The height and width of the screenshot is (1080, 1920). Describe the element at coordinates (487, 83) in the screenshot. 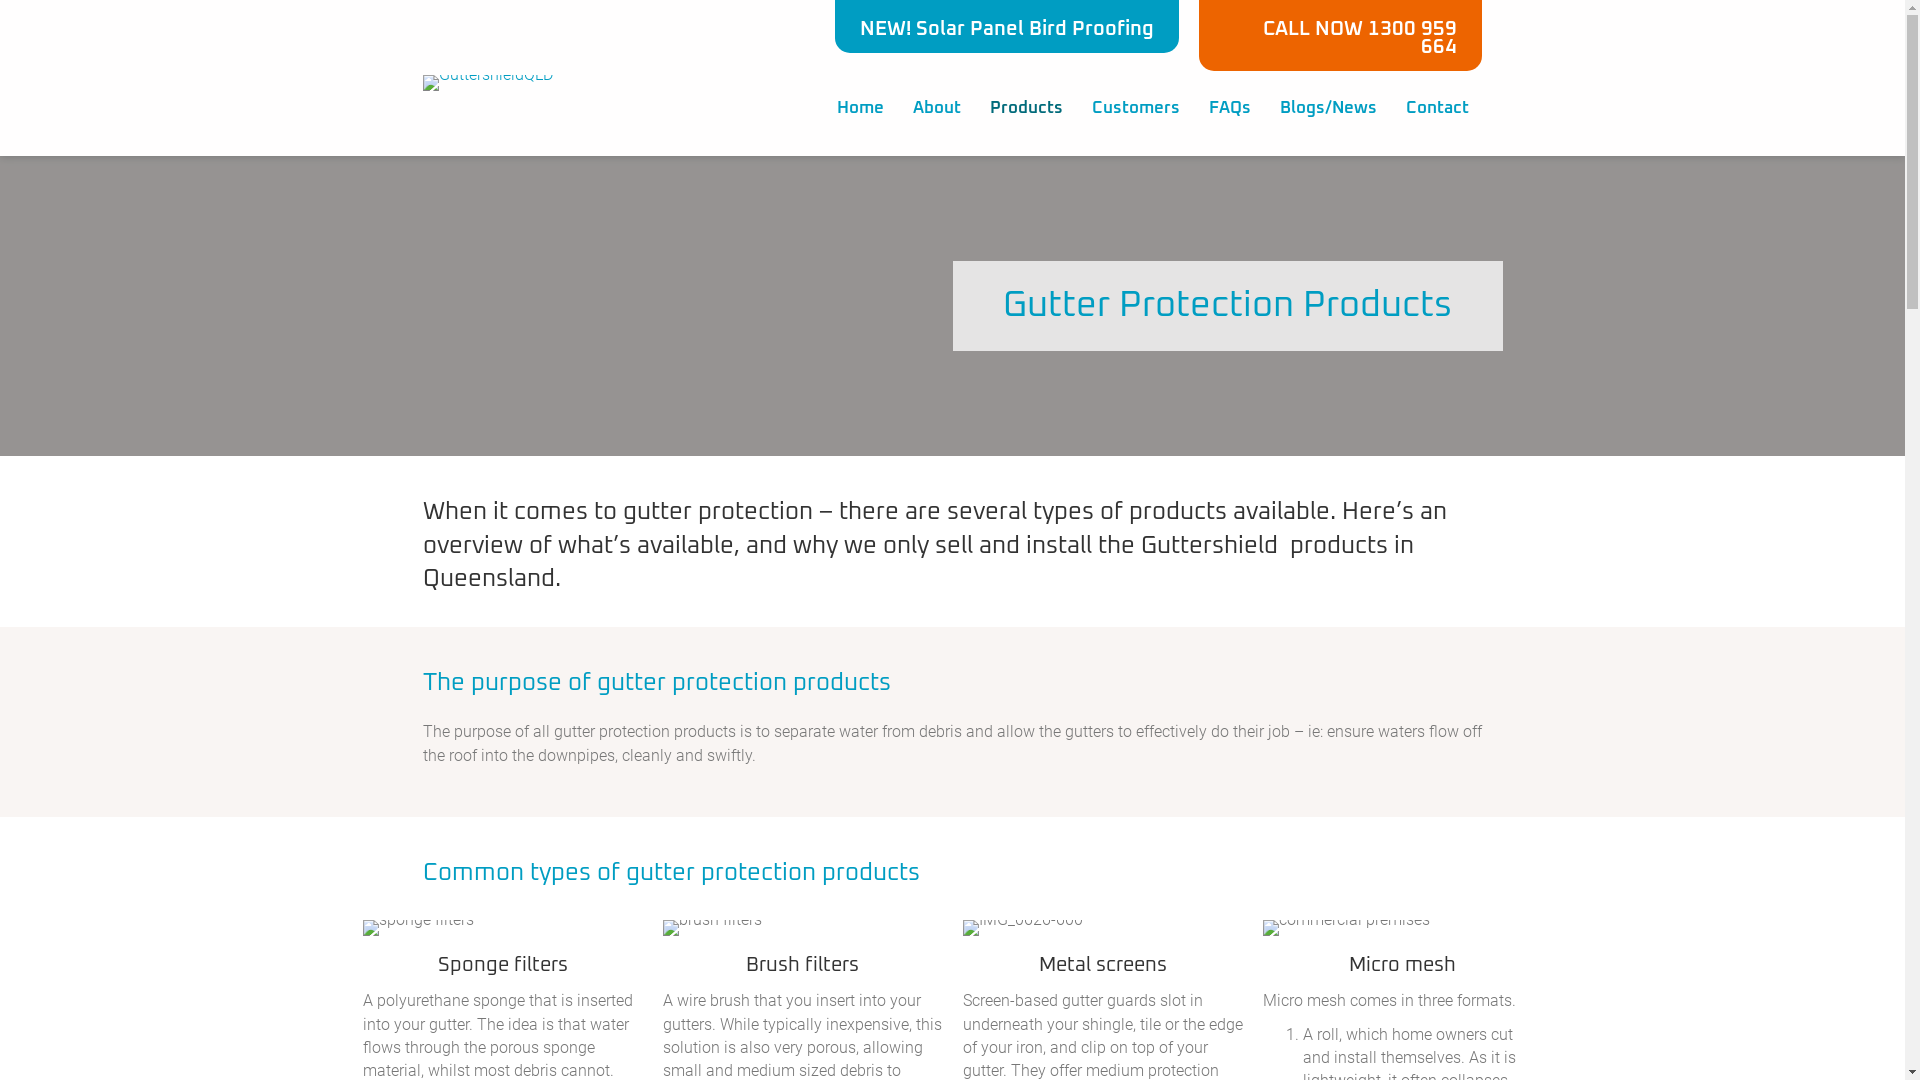

I see `GuttershieldQLD` at that location.